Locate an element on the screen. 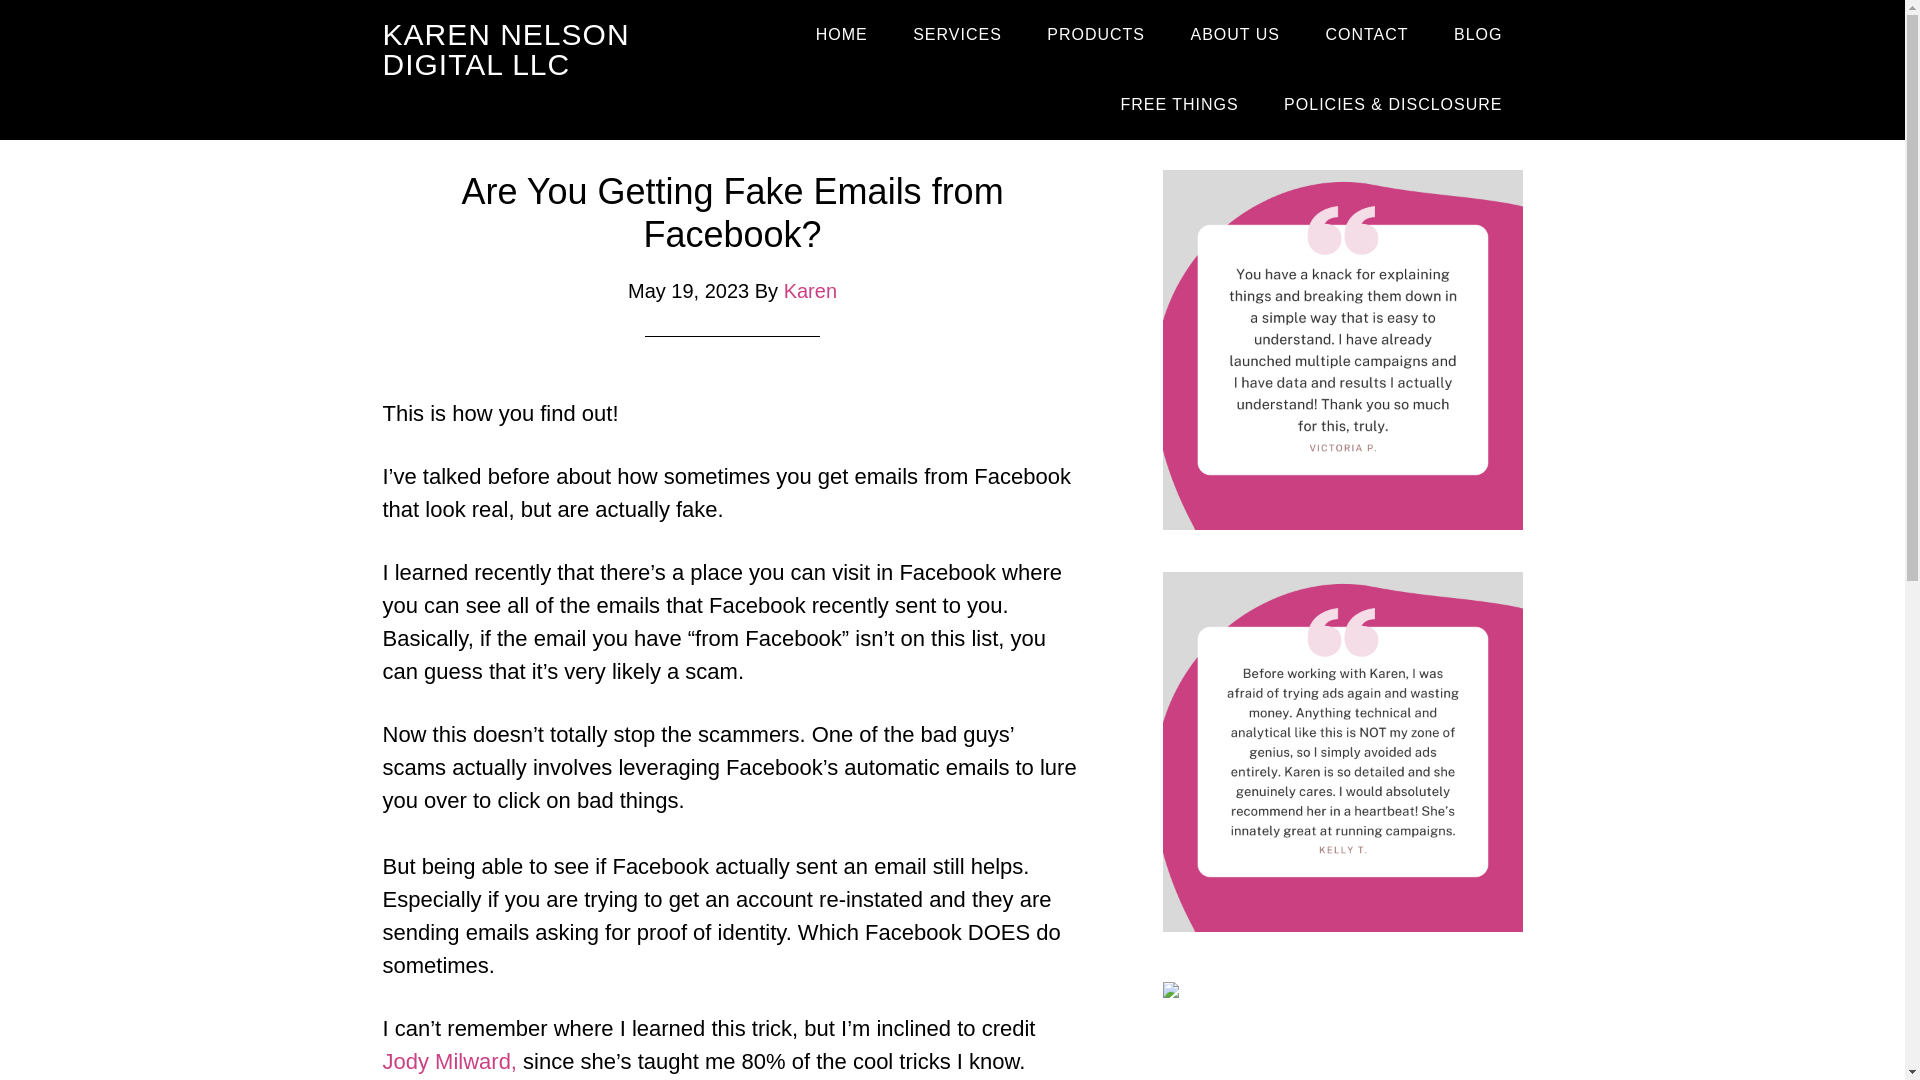  Karen is located at coordinates (810, 290).